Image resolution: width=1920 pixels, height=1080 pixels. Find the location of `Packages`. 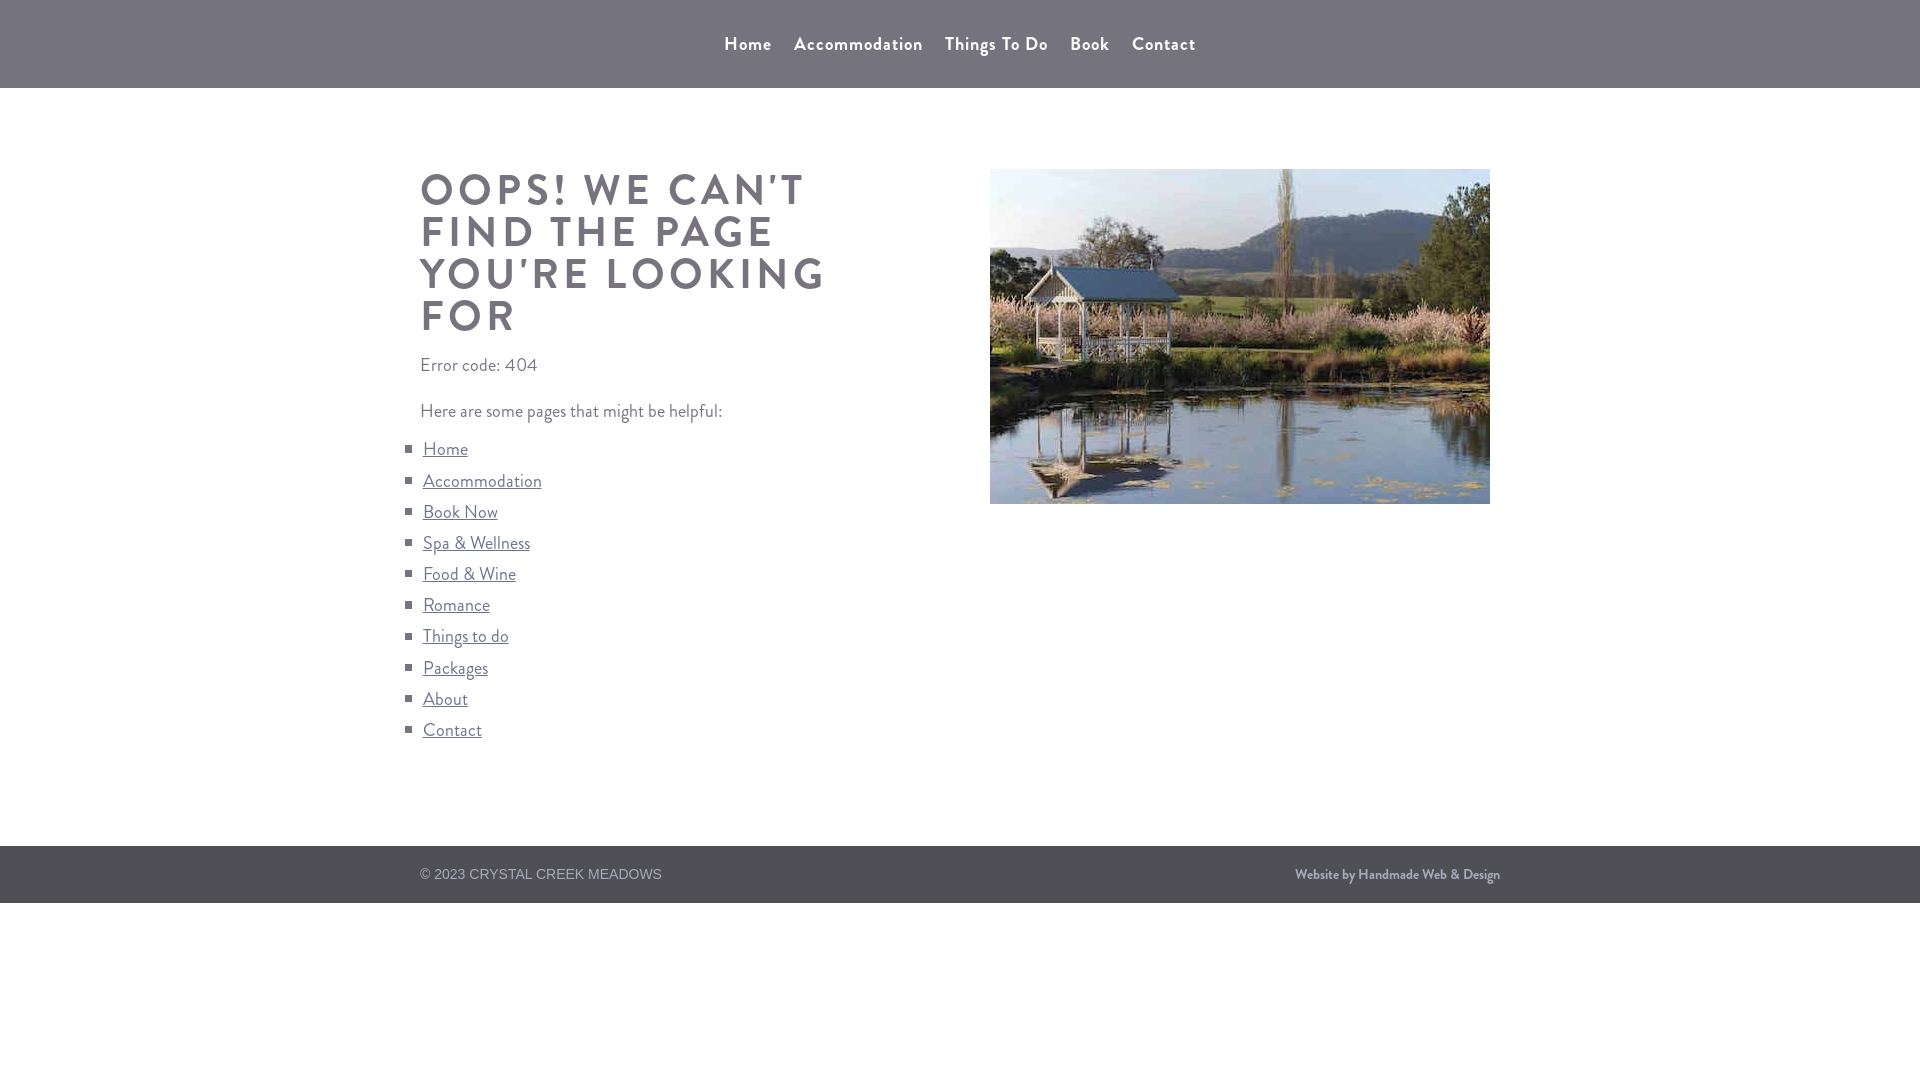

Packages is located at coordinates (456, 668).